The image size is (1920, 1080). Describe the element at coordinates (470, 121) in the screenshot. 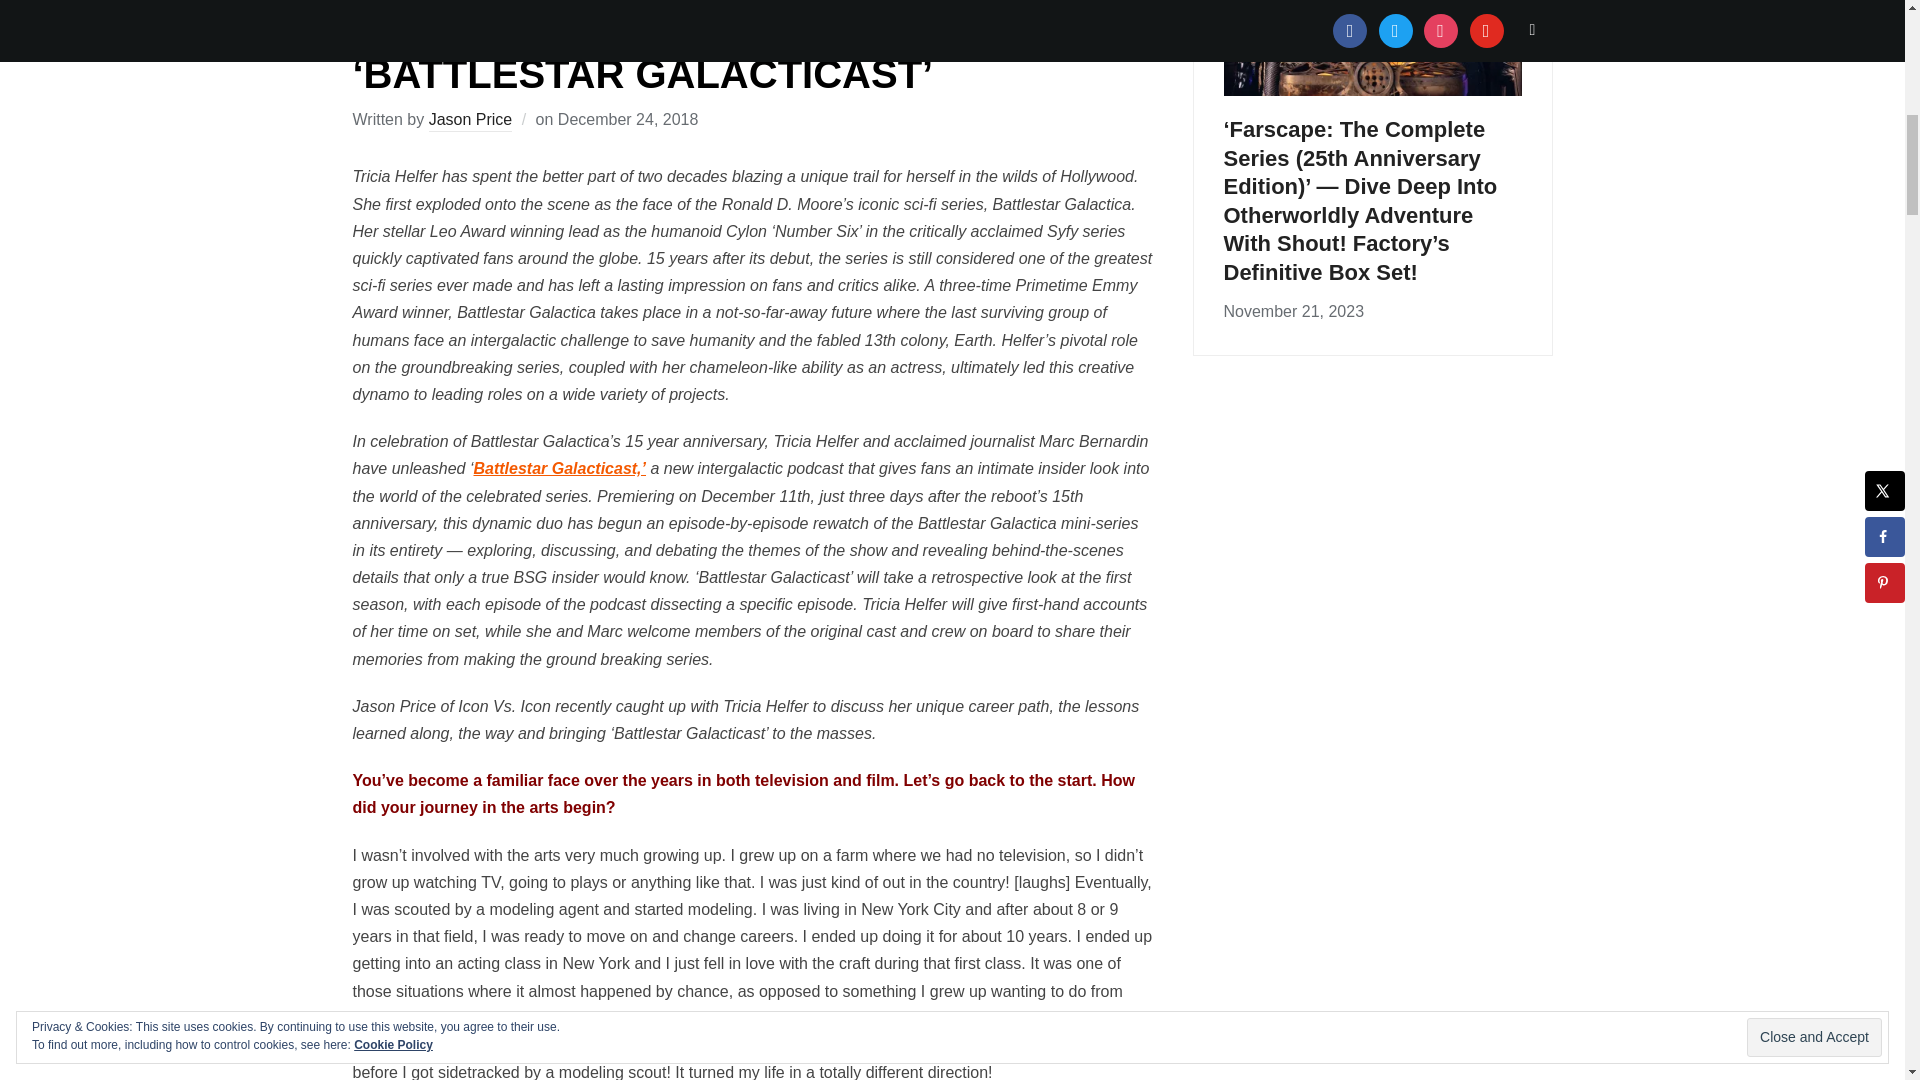

I see `Jason Price` at that location.